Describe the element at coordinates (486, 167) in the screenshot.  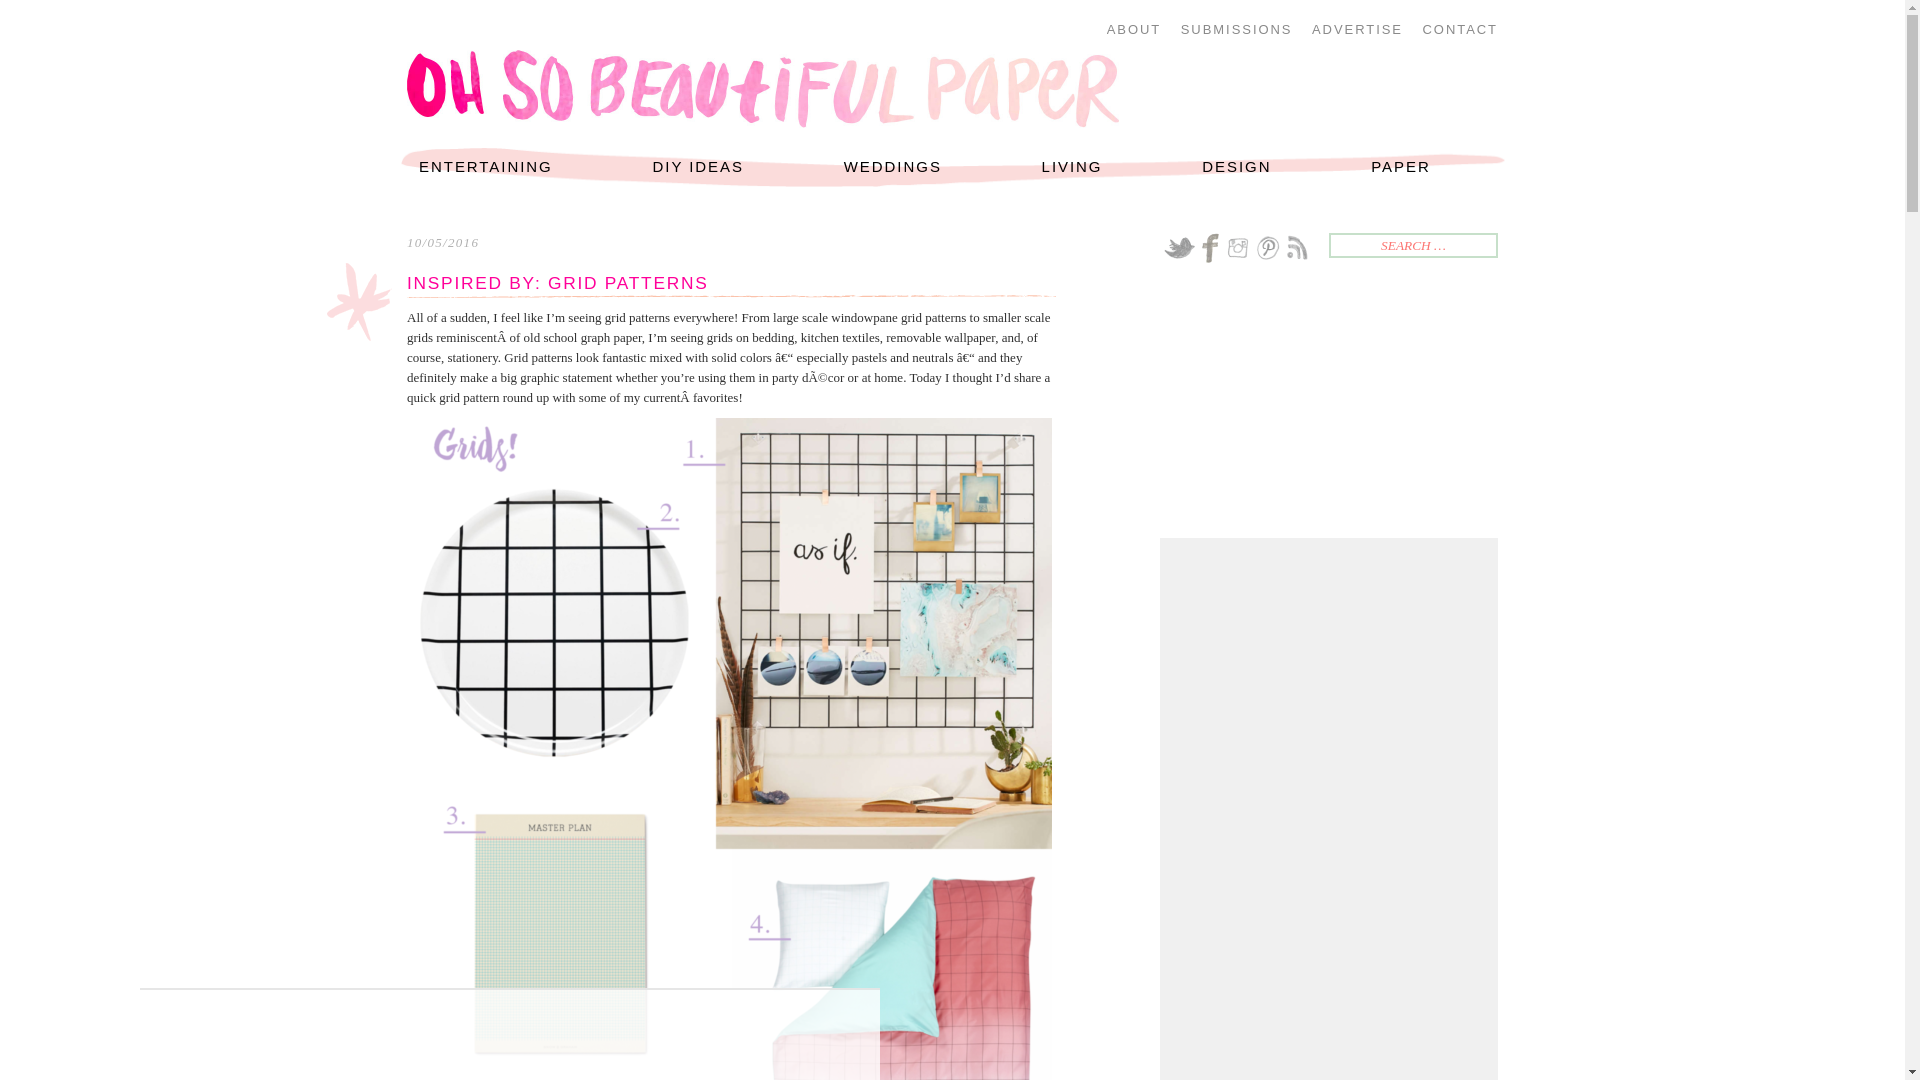
I see `ENTERTAINING` at that location.